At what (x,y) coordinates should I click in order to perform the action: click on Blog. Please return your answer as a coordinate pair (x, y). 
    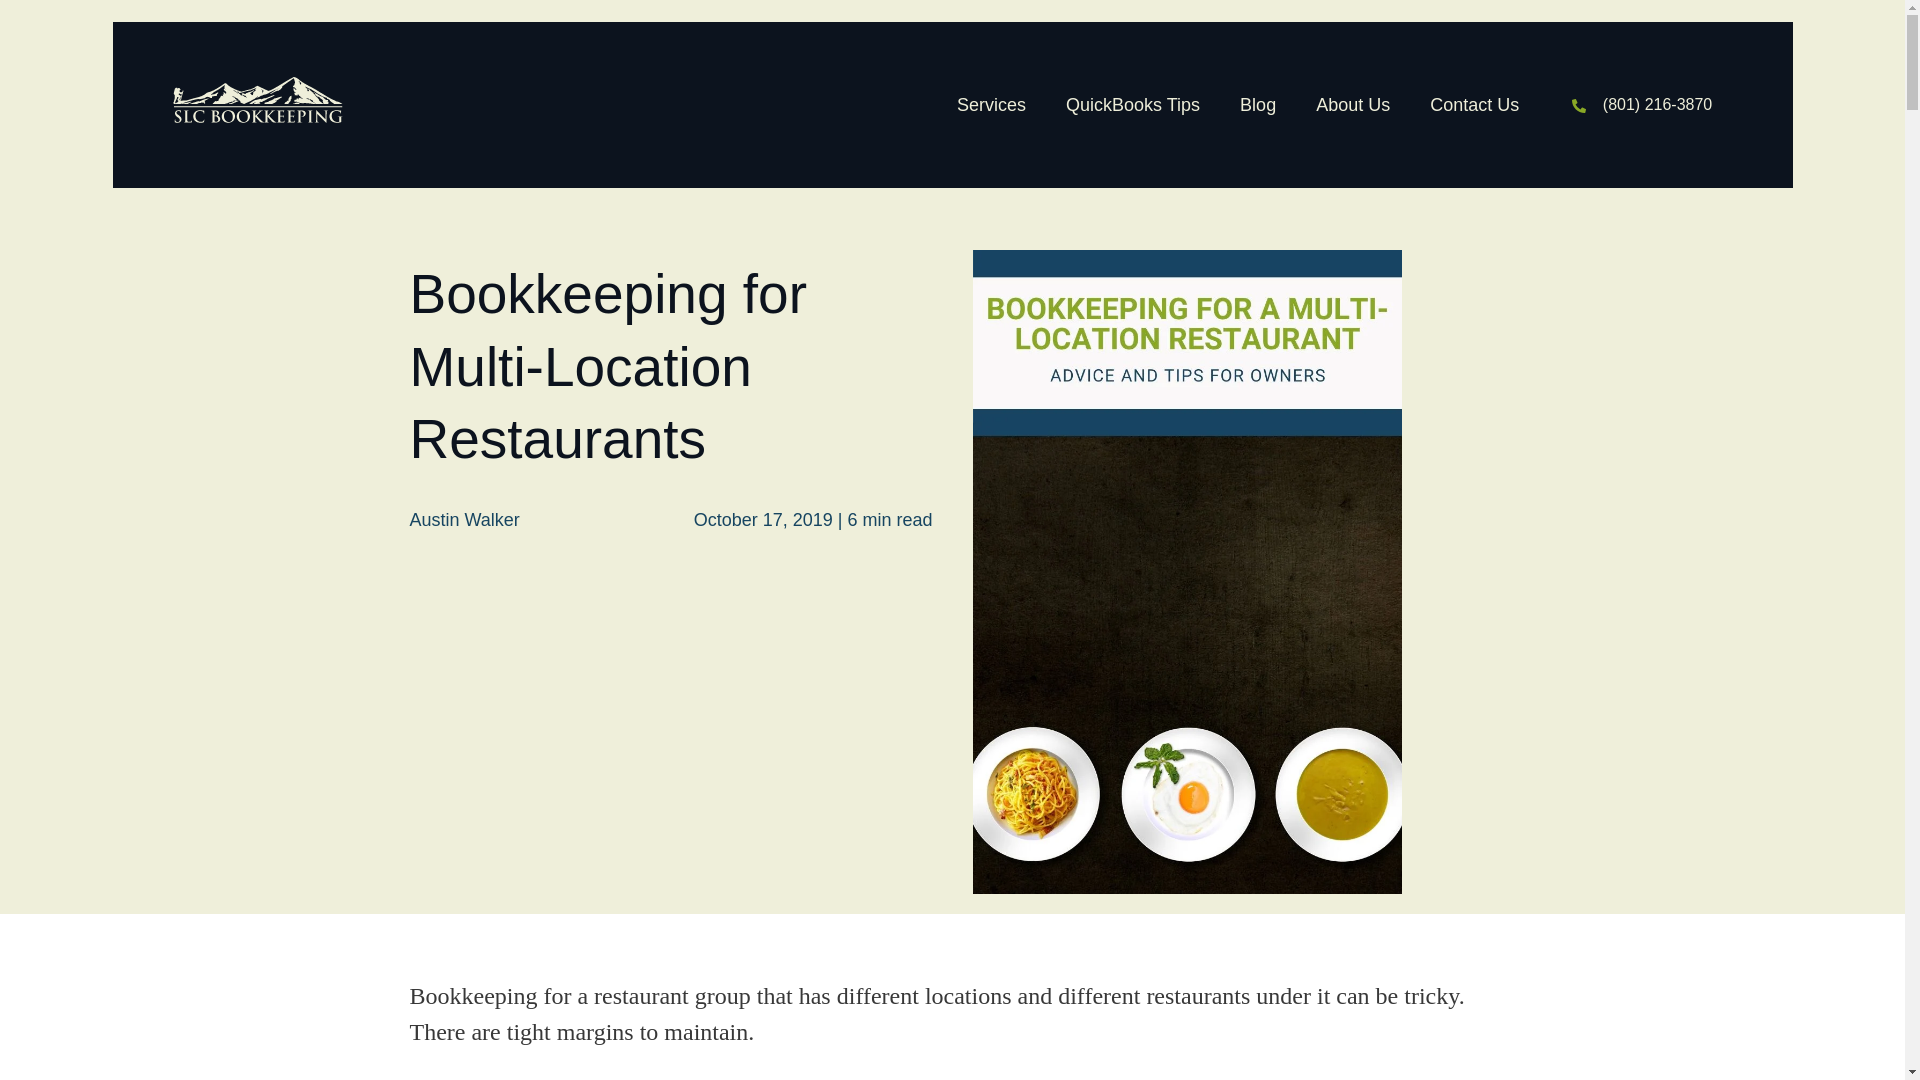
    Looking at the image, I should click on (1258, 104).